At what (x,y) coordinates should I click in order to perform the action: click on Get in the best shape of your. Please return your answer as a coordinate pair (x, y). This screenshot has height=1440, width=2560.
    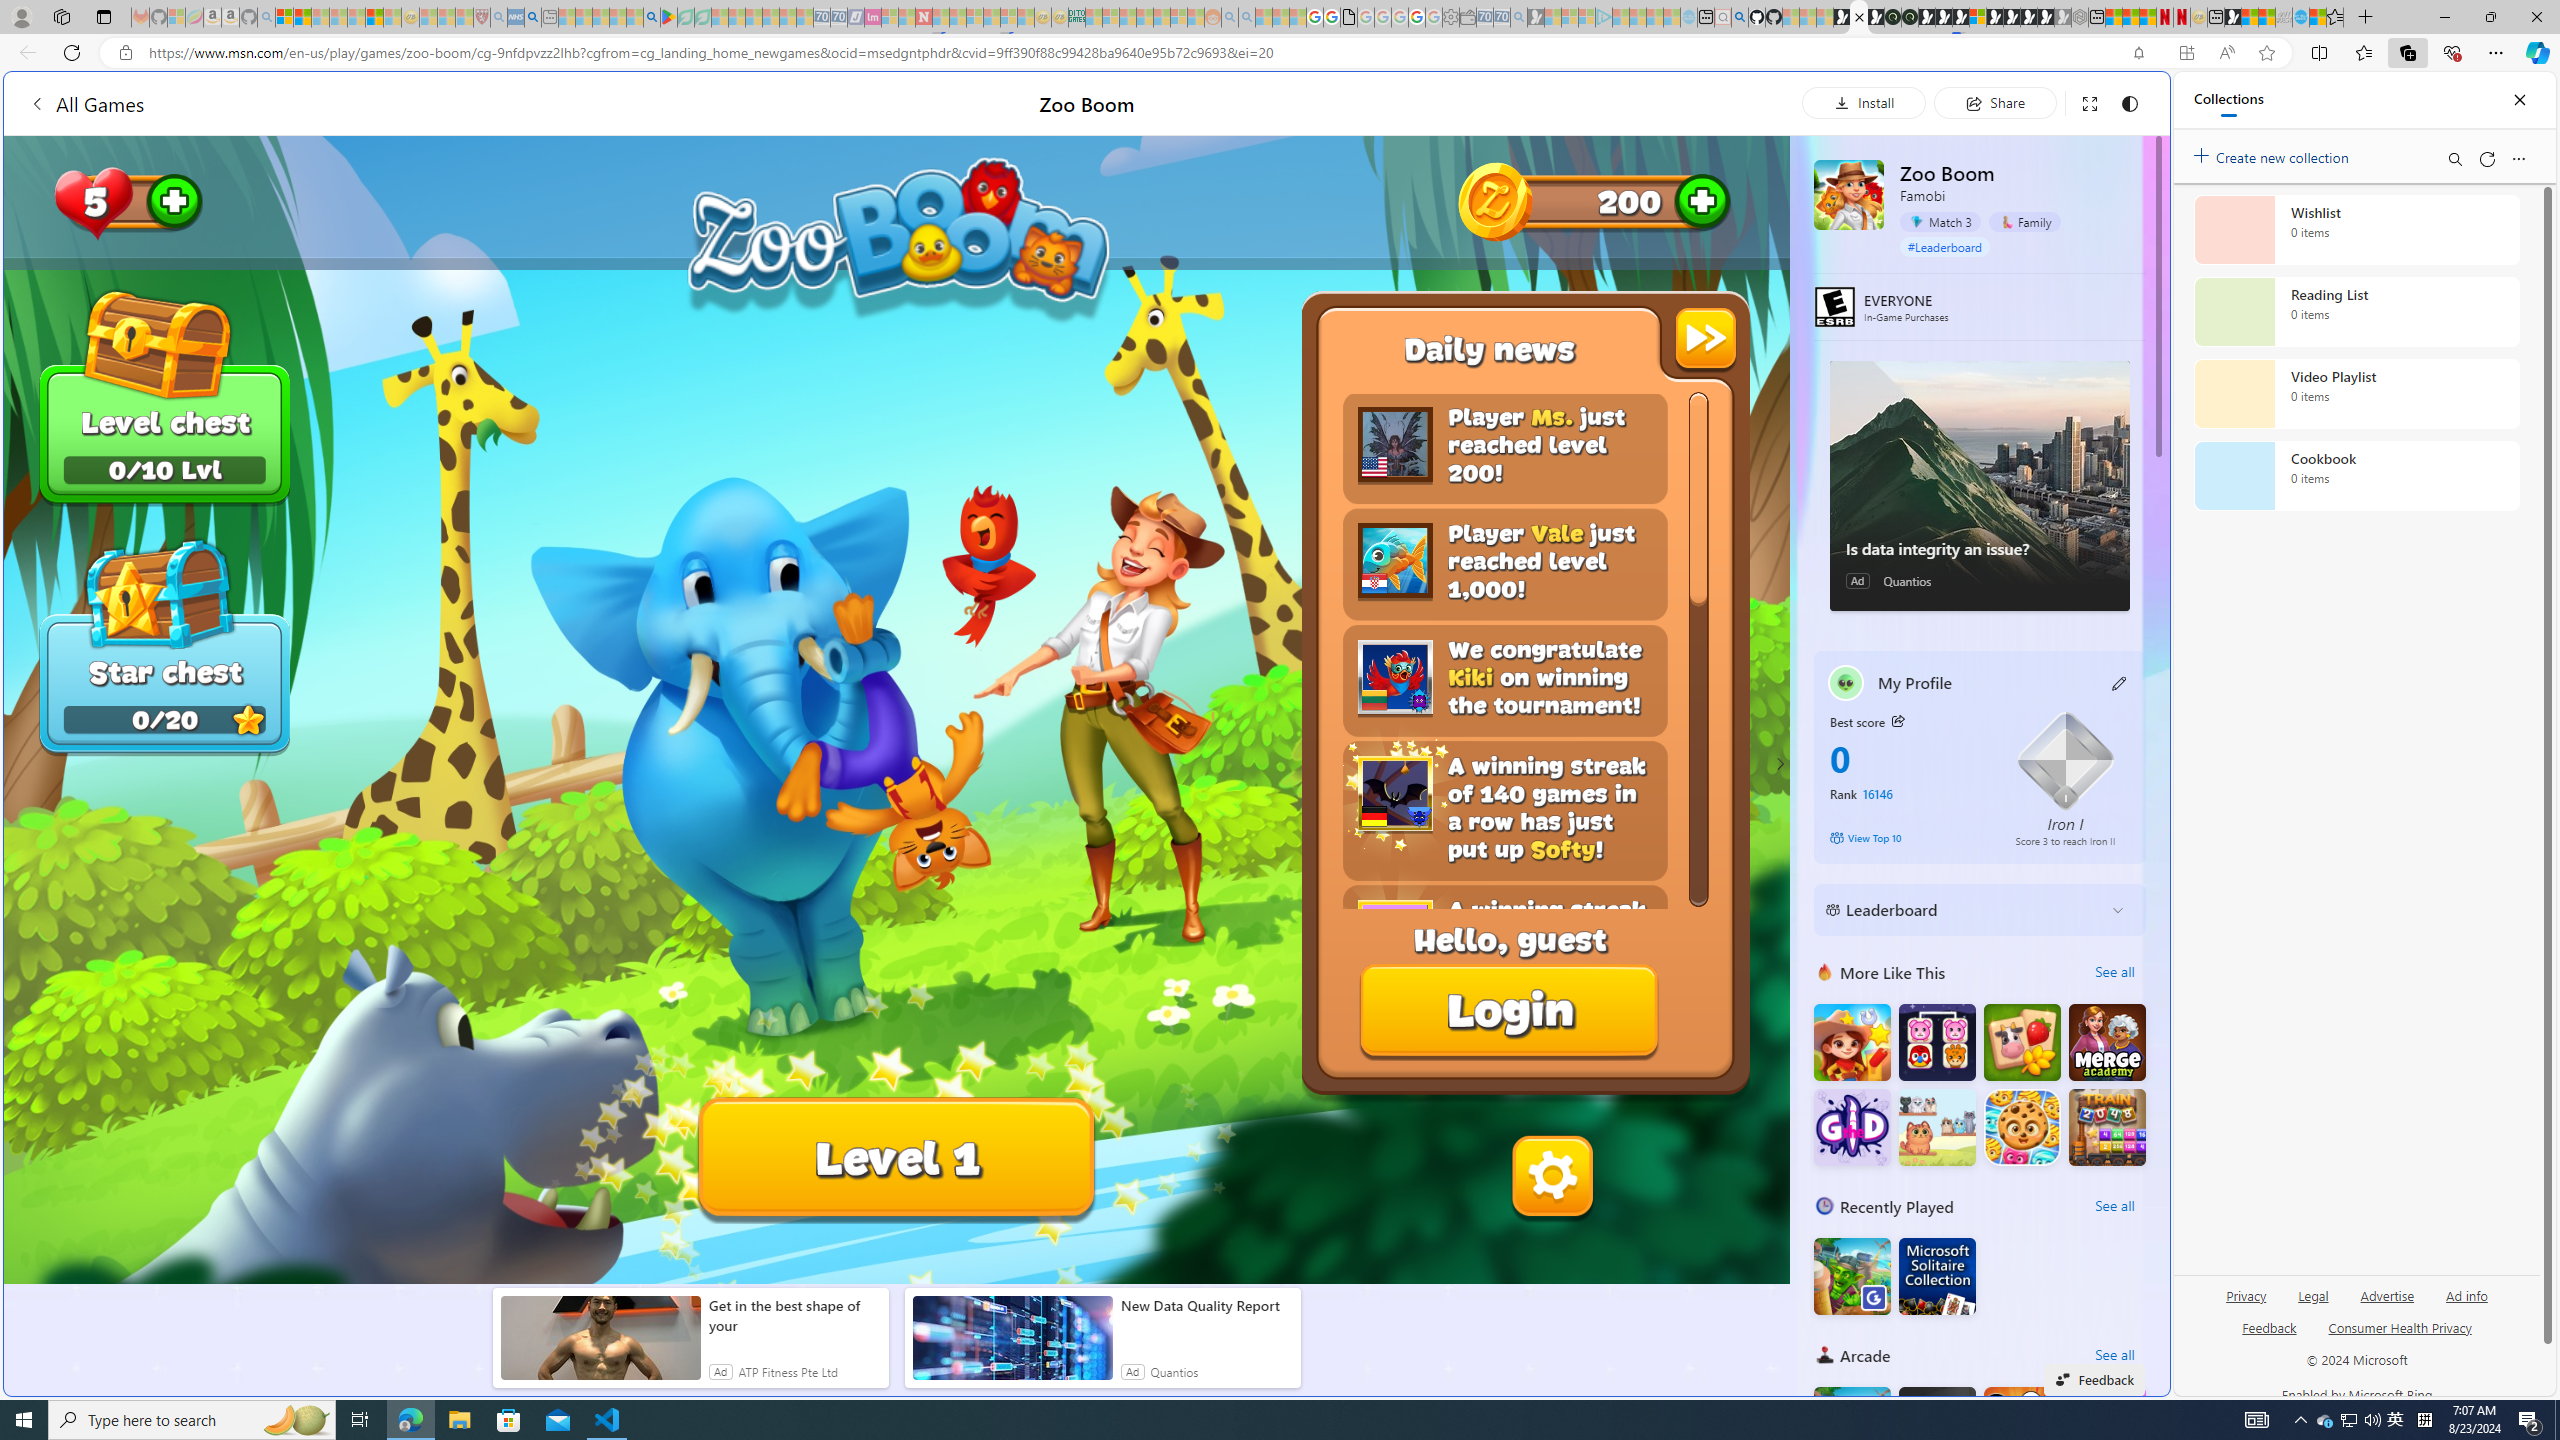
    Looking at the image, I should click on (794, 1316).